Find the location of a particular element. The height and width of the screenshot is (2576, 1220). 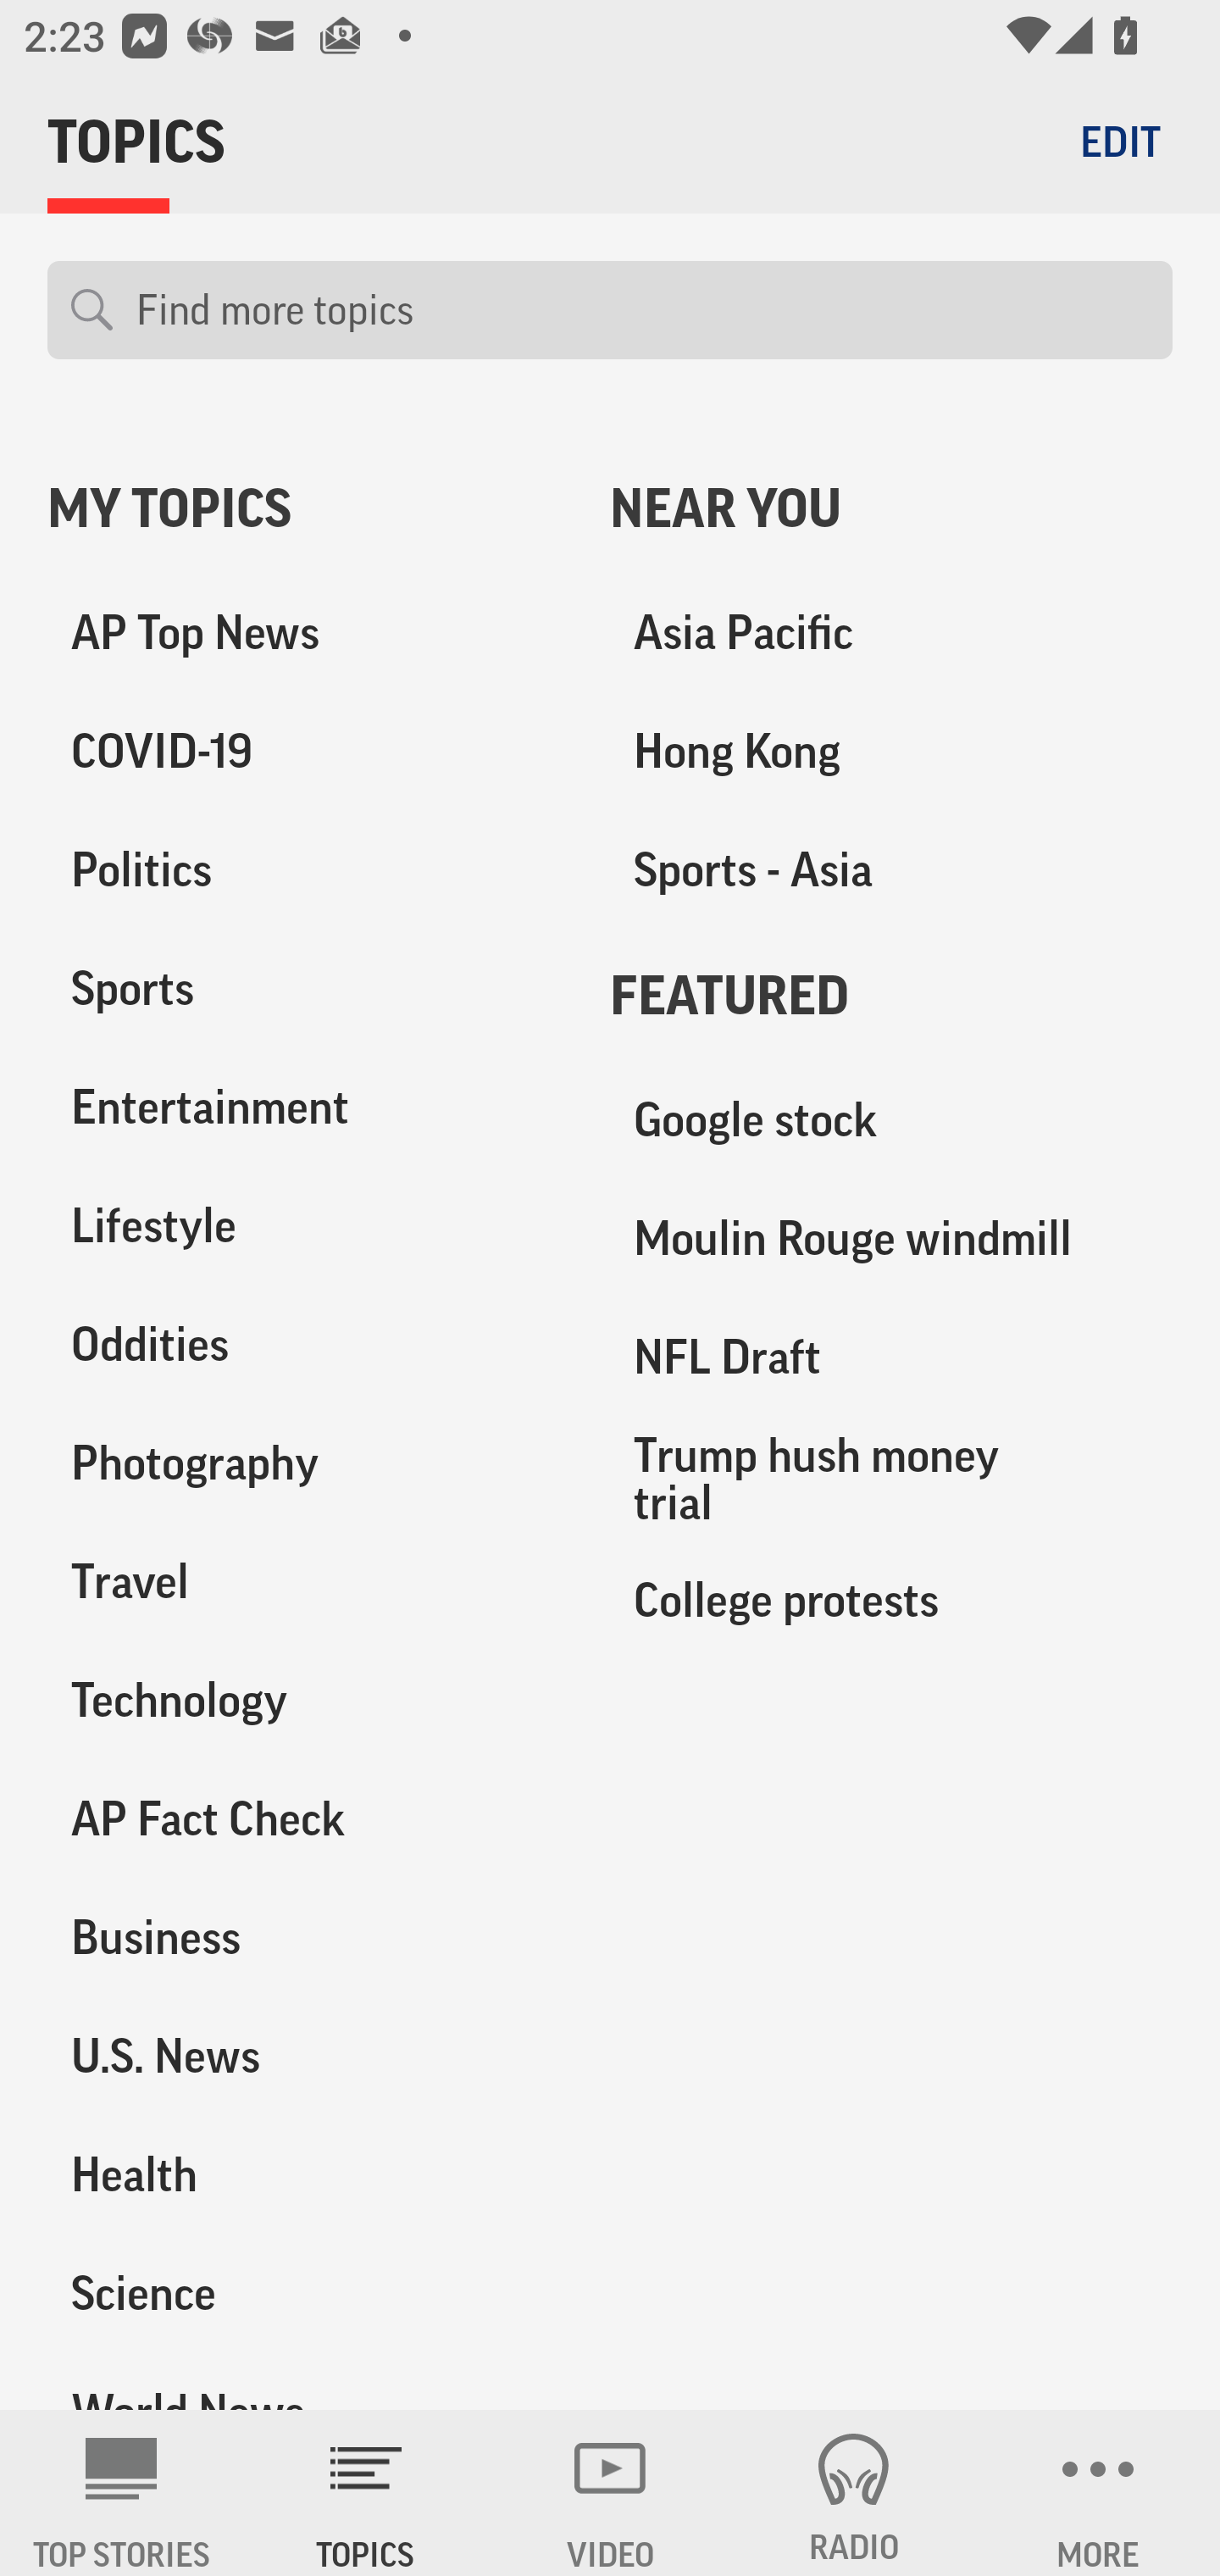

Photography is located at coordinates (305, 1463).